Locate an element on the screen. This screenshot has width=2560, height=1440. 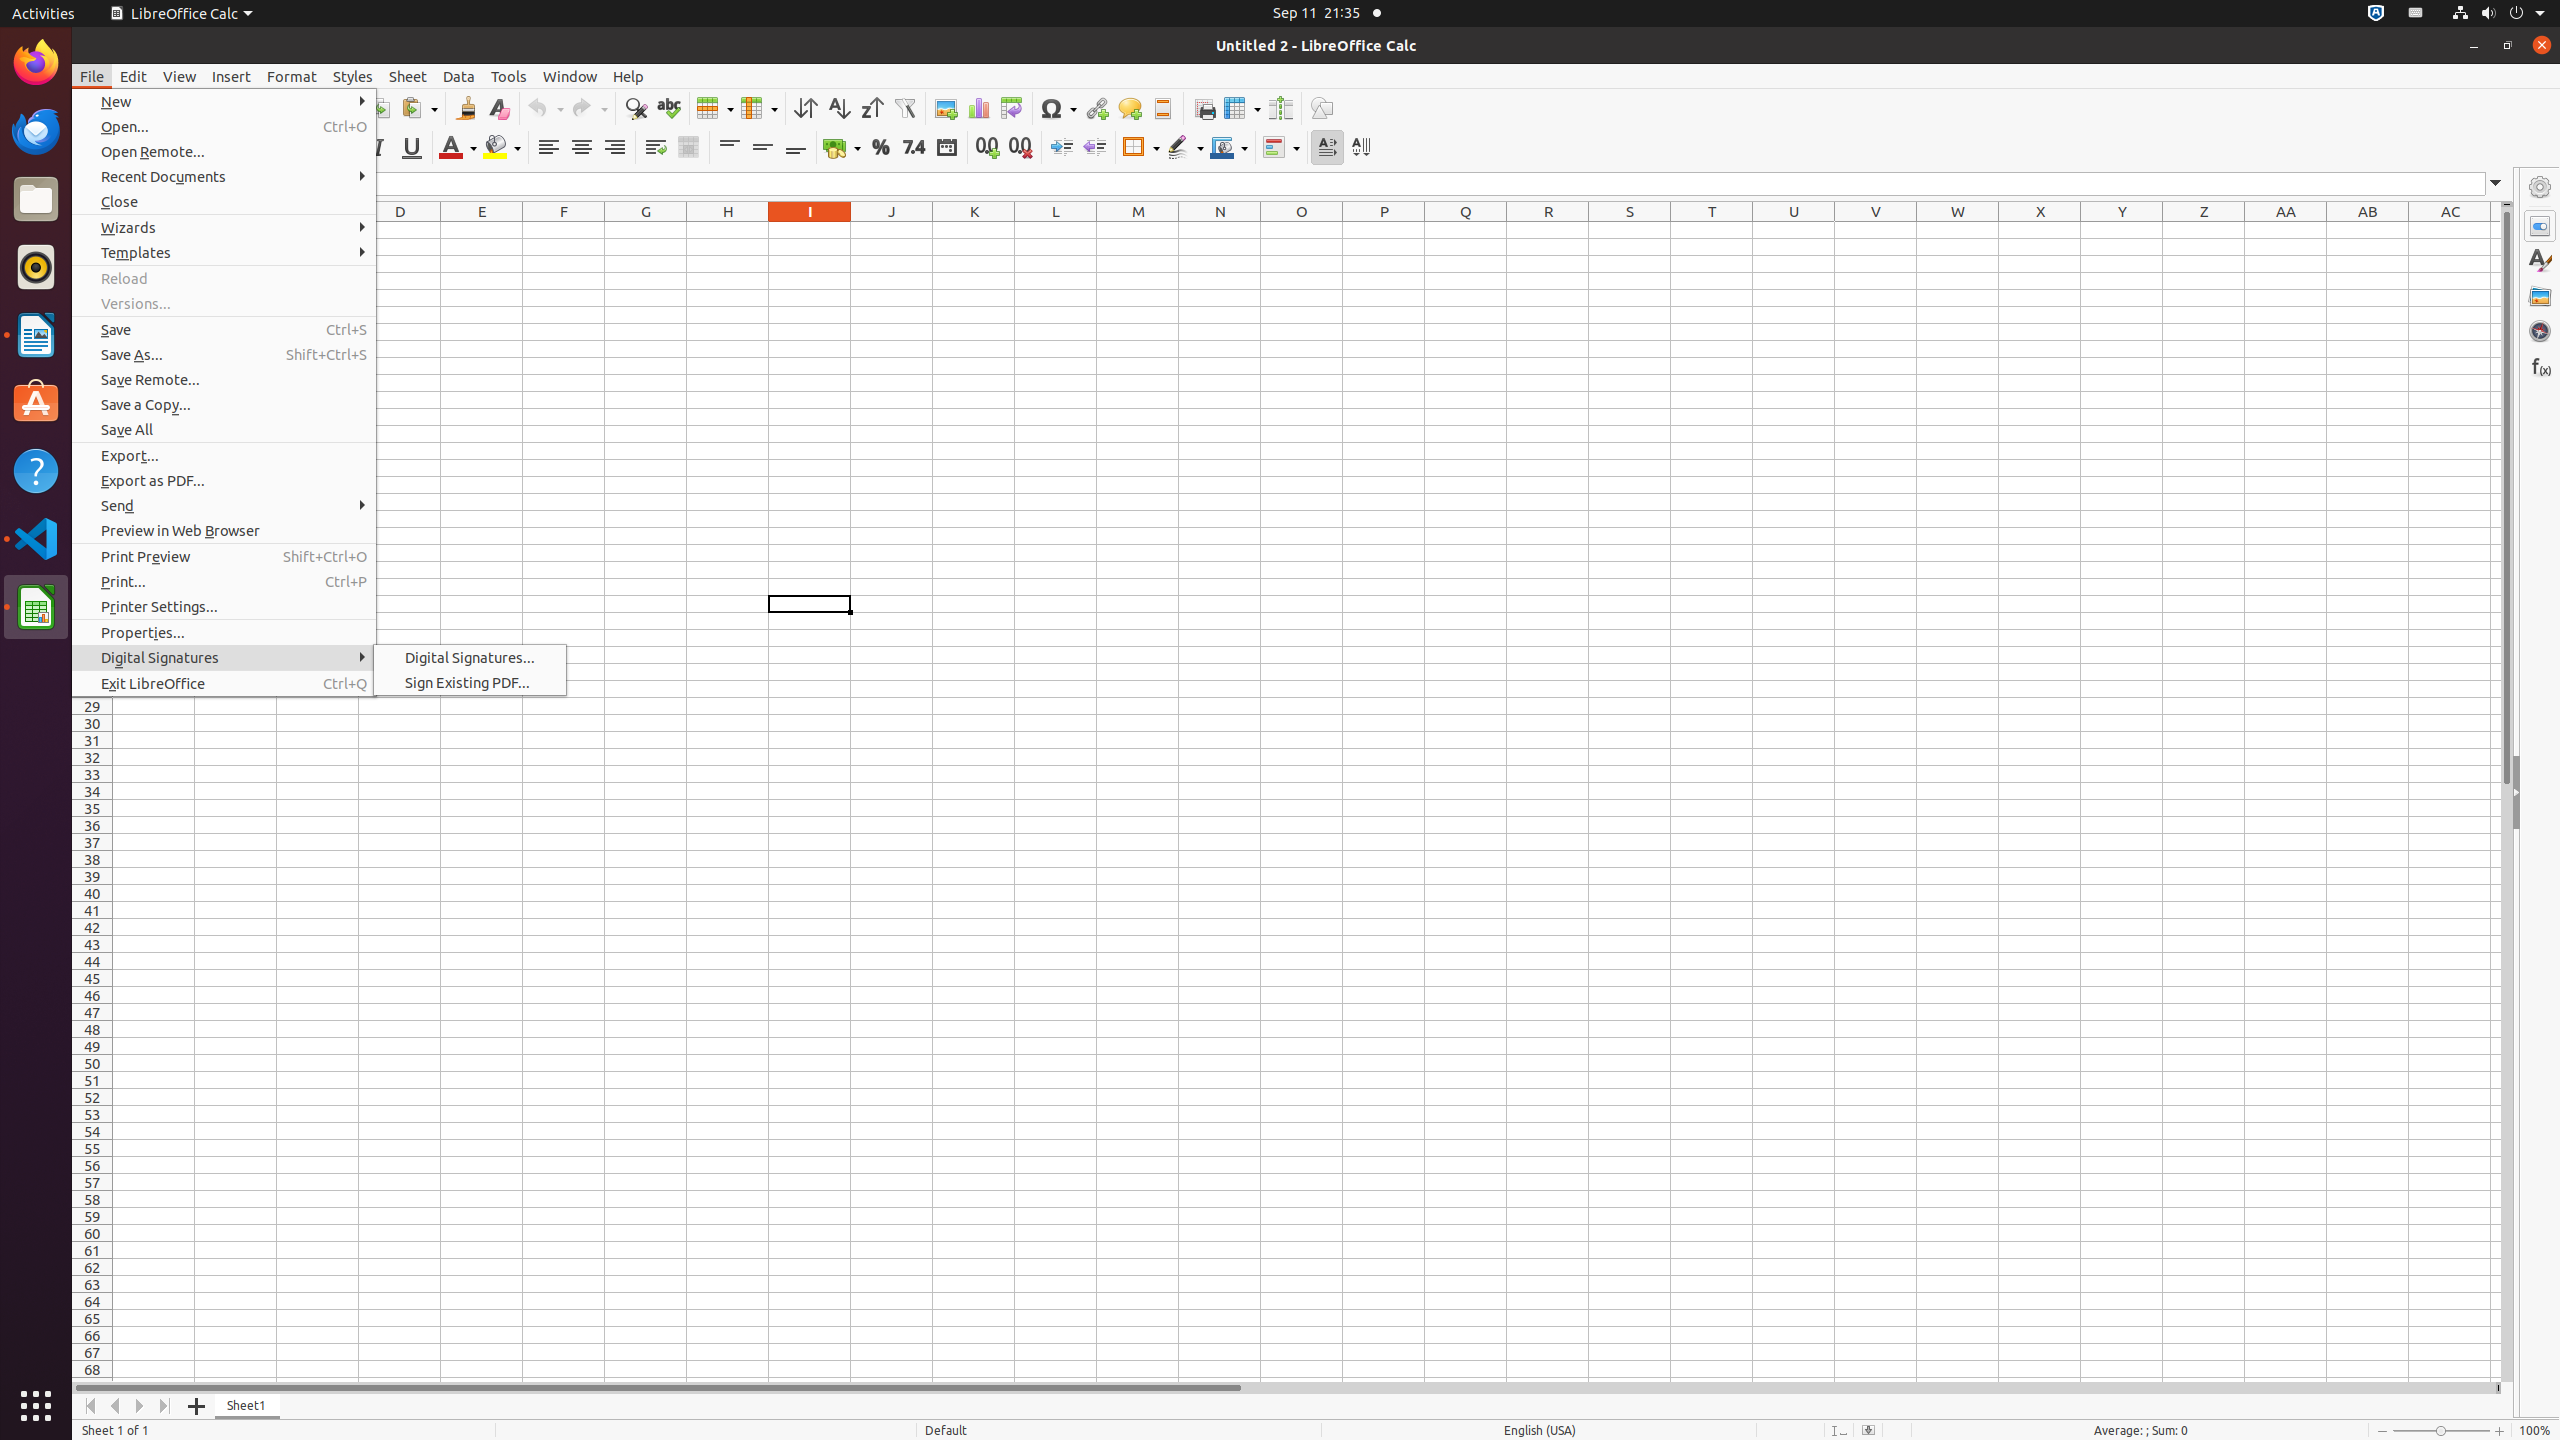
Column is located at coordinates (759, 108).